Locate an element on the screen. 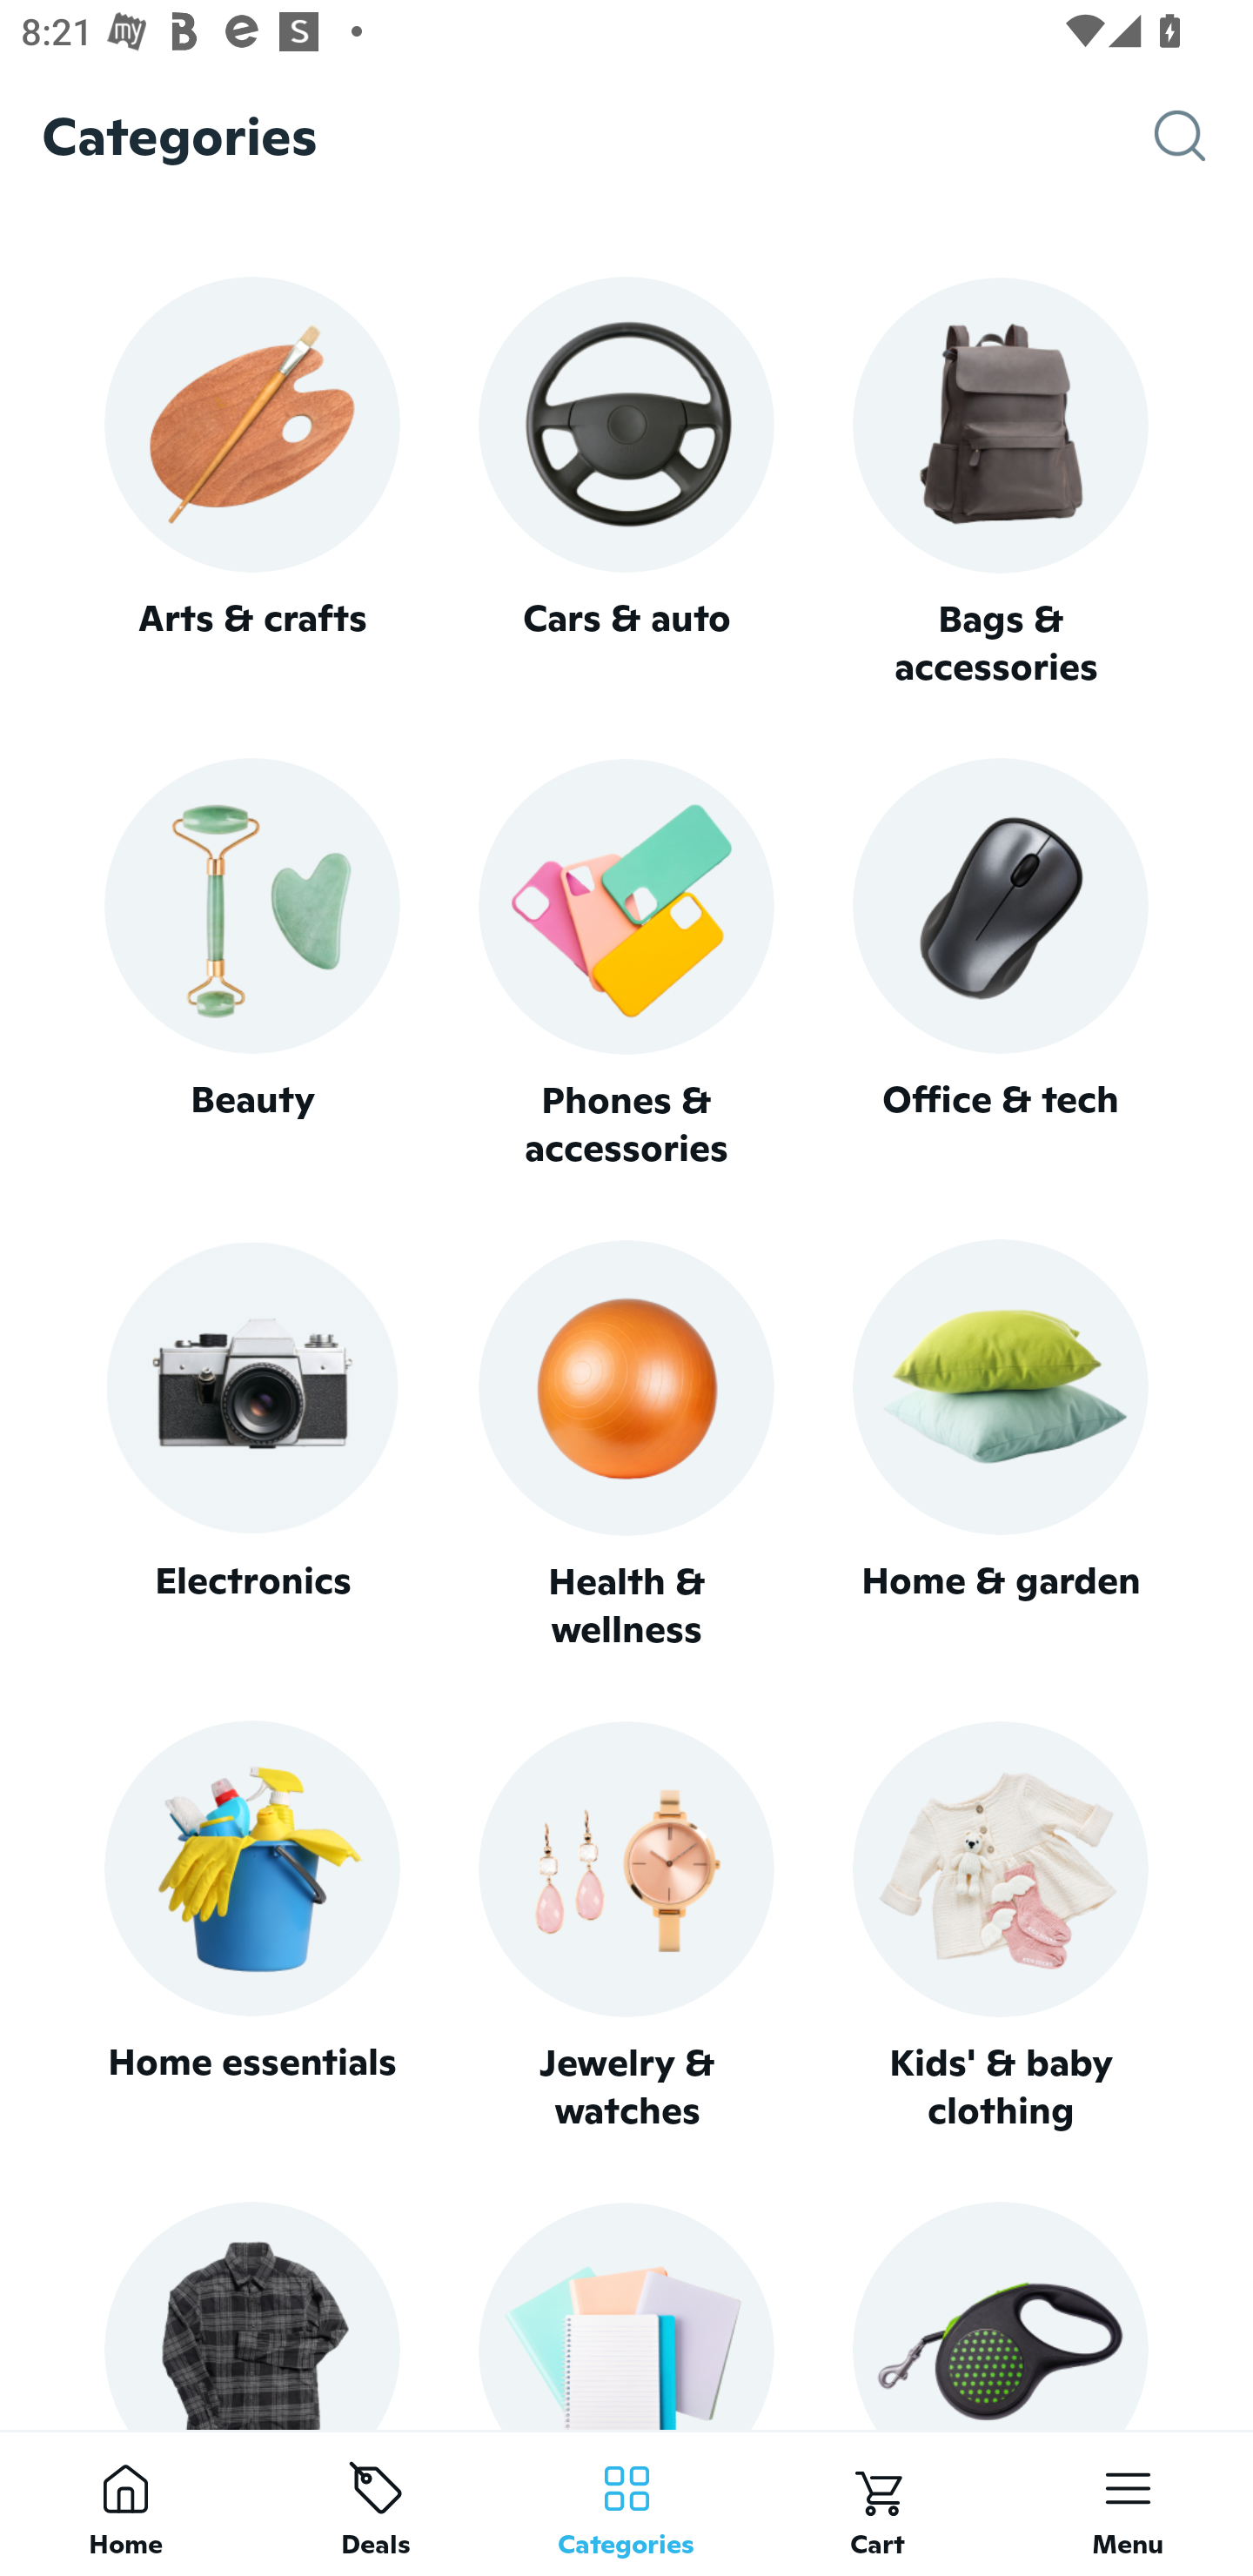  Cart is located at coordinates (877, 2503).